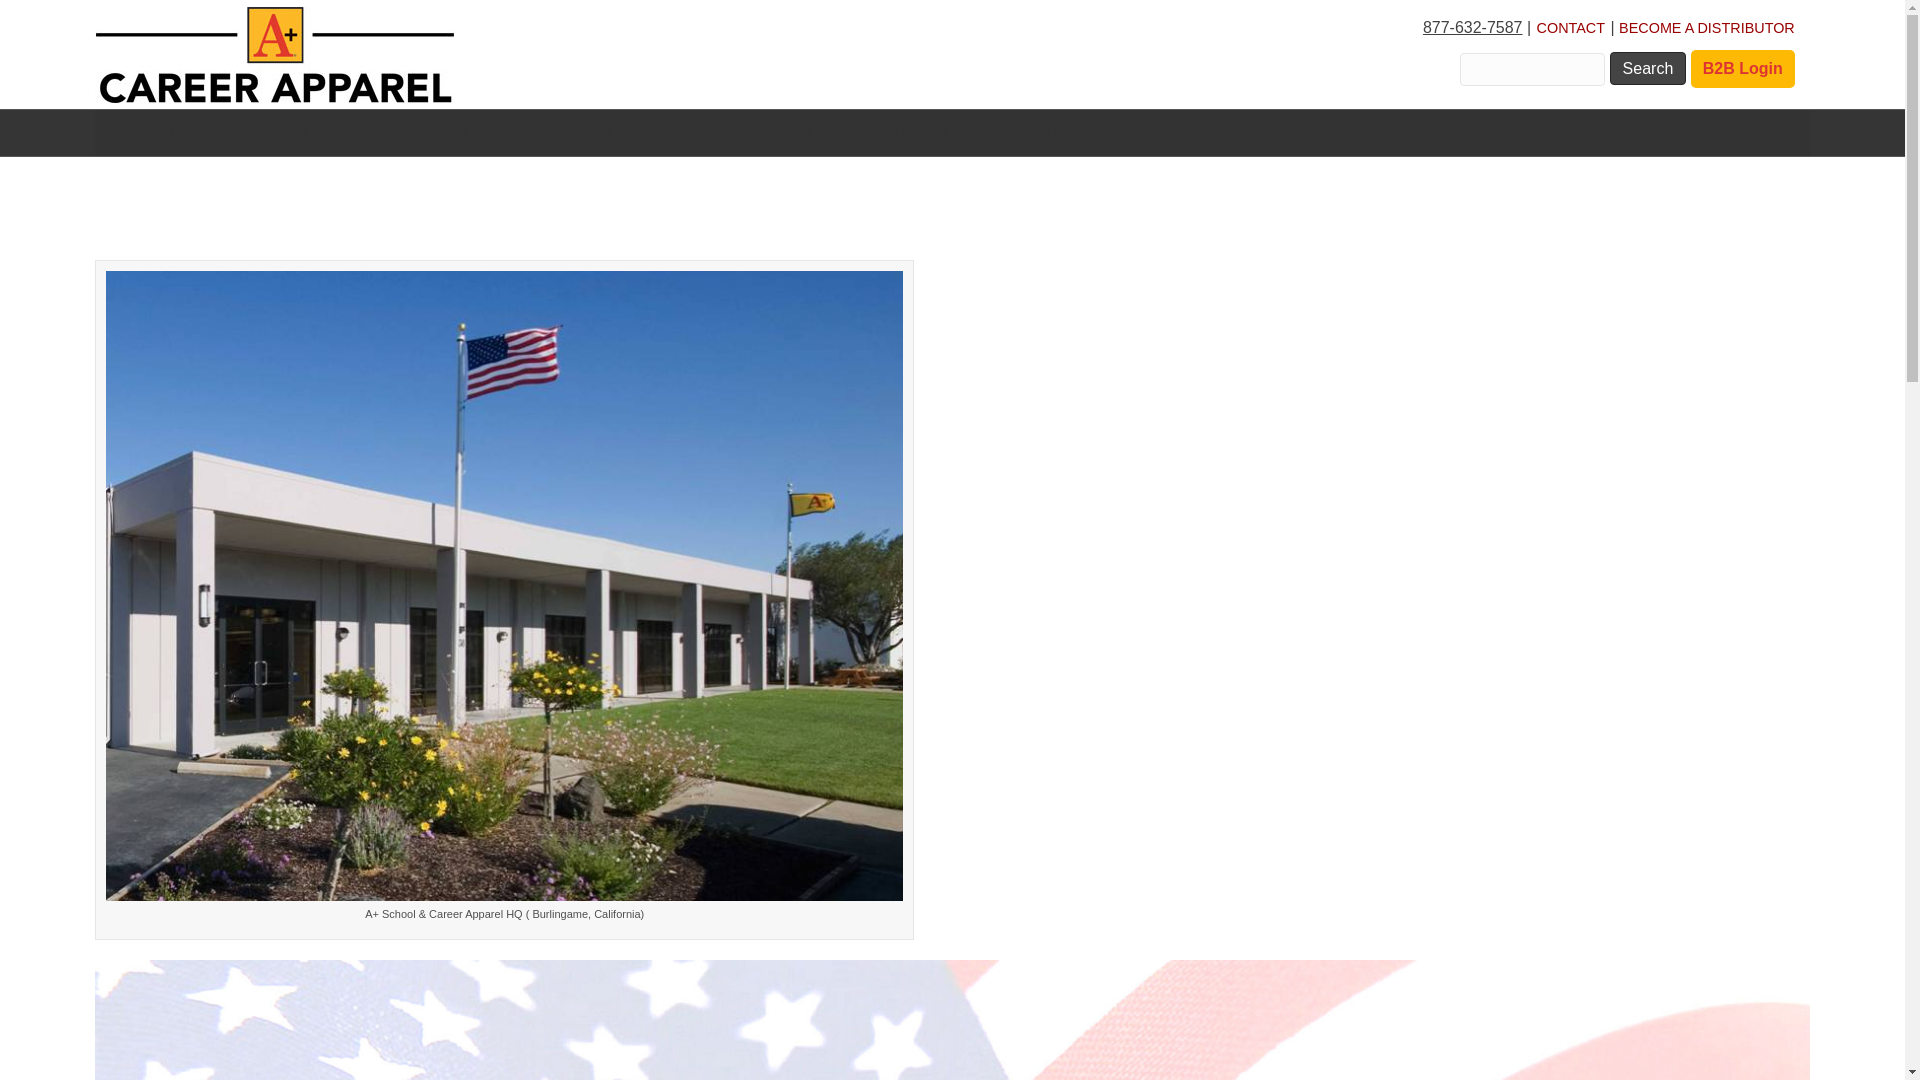 The height and width of the screenshot is (1080, 1920). I want to click on BECOME A DISTRIBUTOR, so click(1706, 28).